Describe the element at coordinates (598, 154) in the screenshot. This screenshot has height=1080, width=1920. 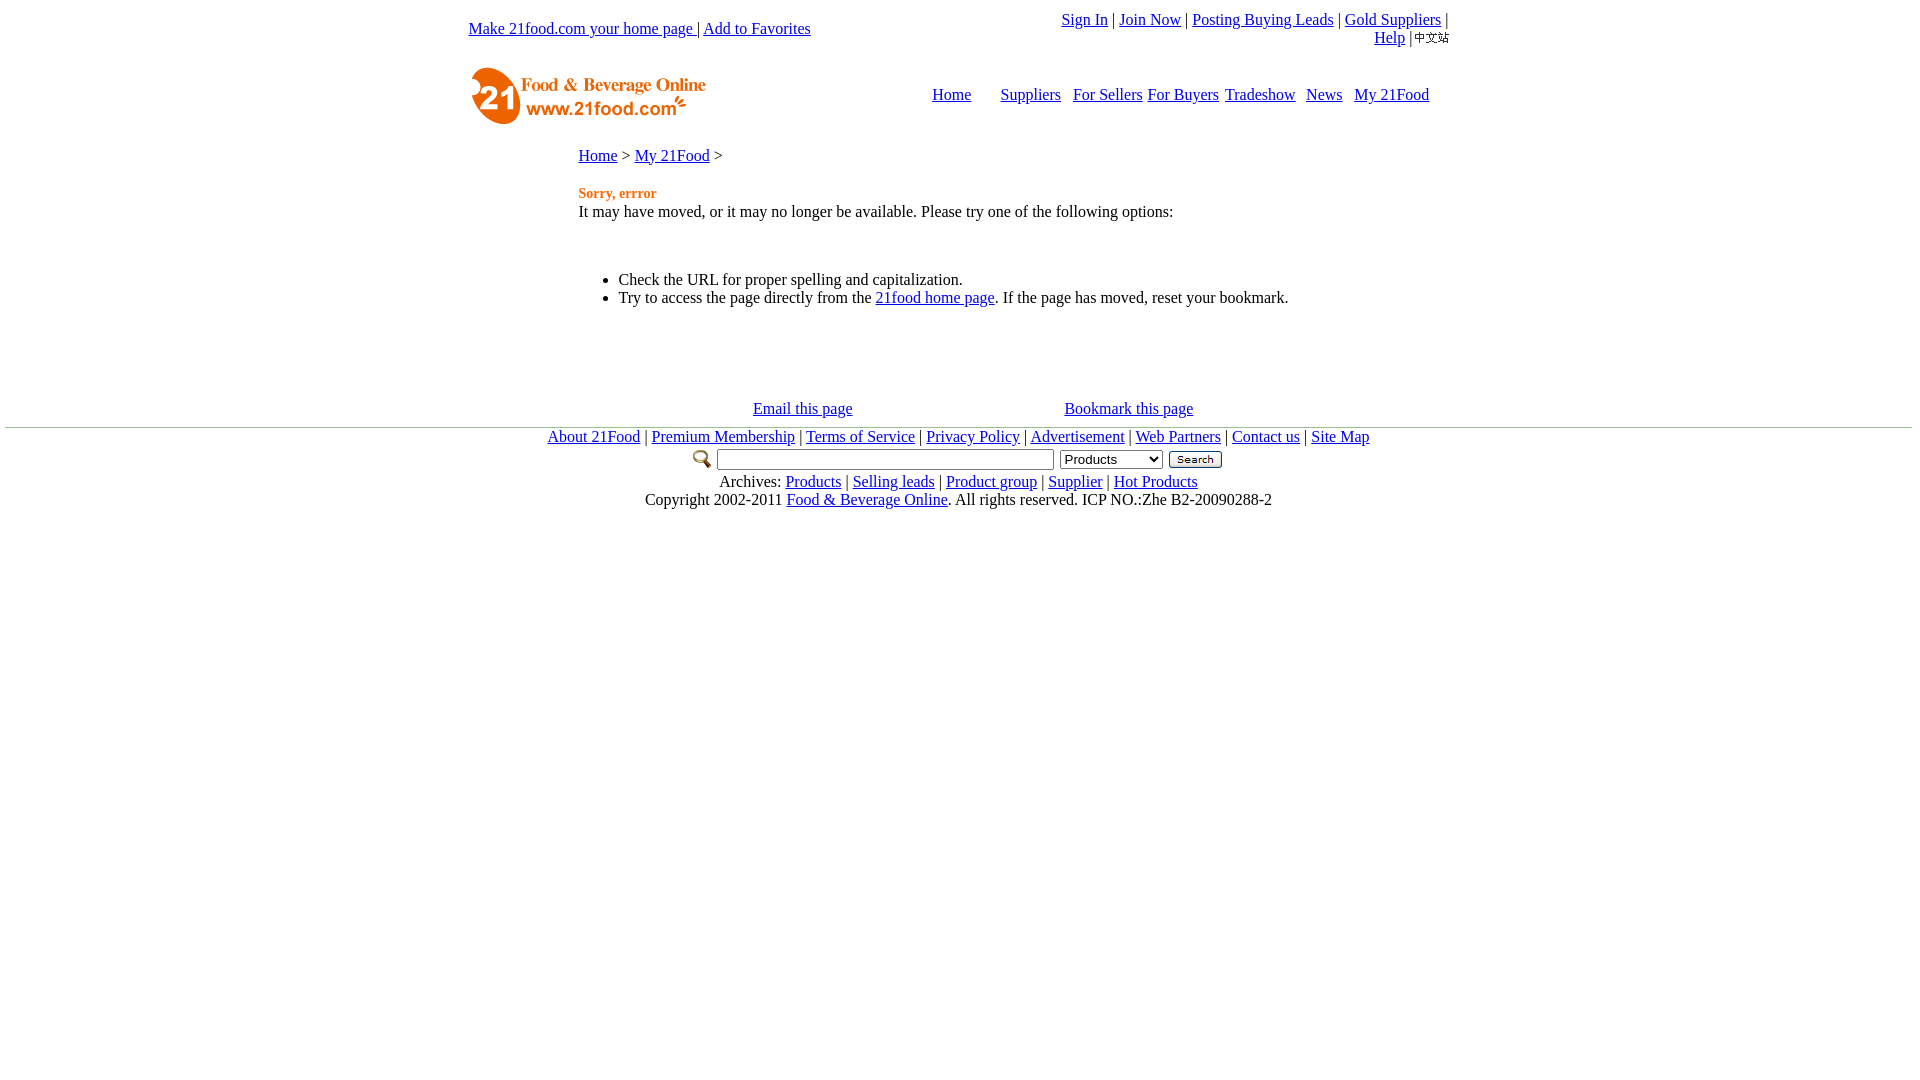
I see `Home` at that location.